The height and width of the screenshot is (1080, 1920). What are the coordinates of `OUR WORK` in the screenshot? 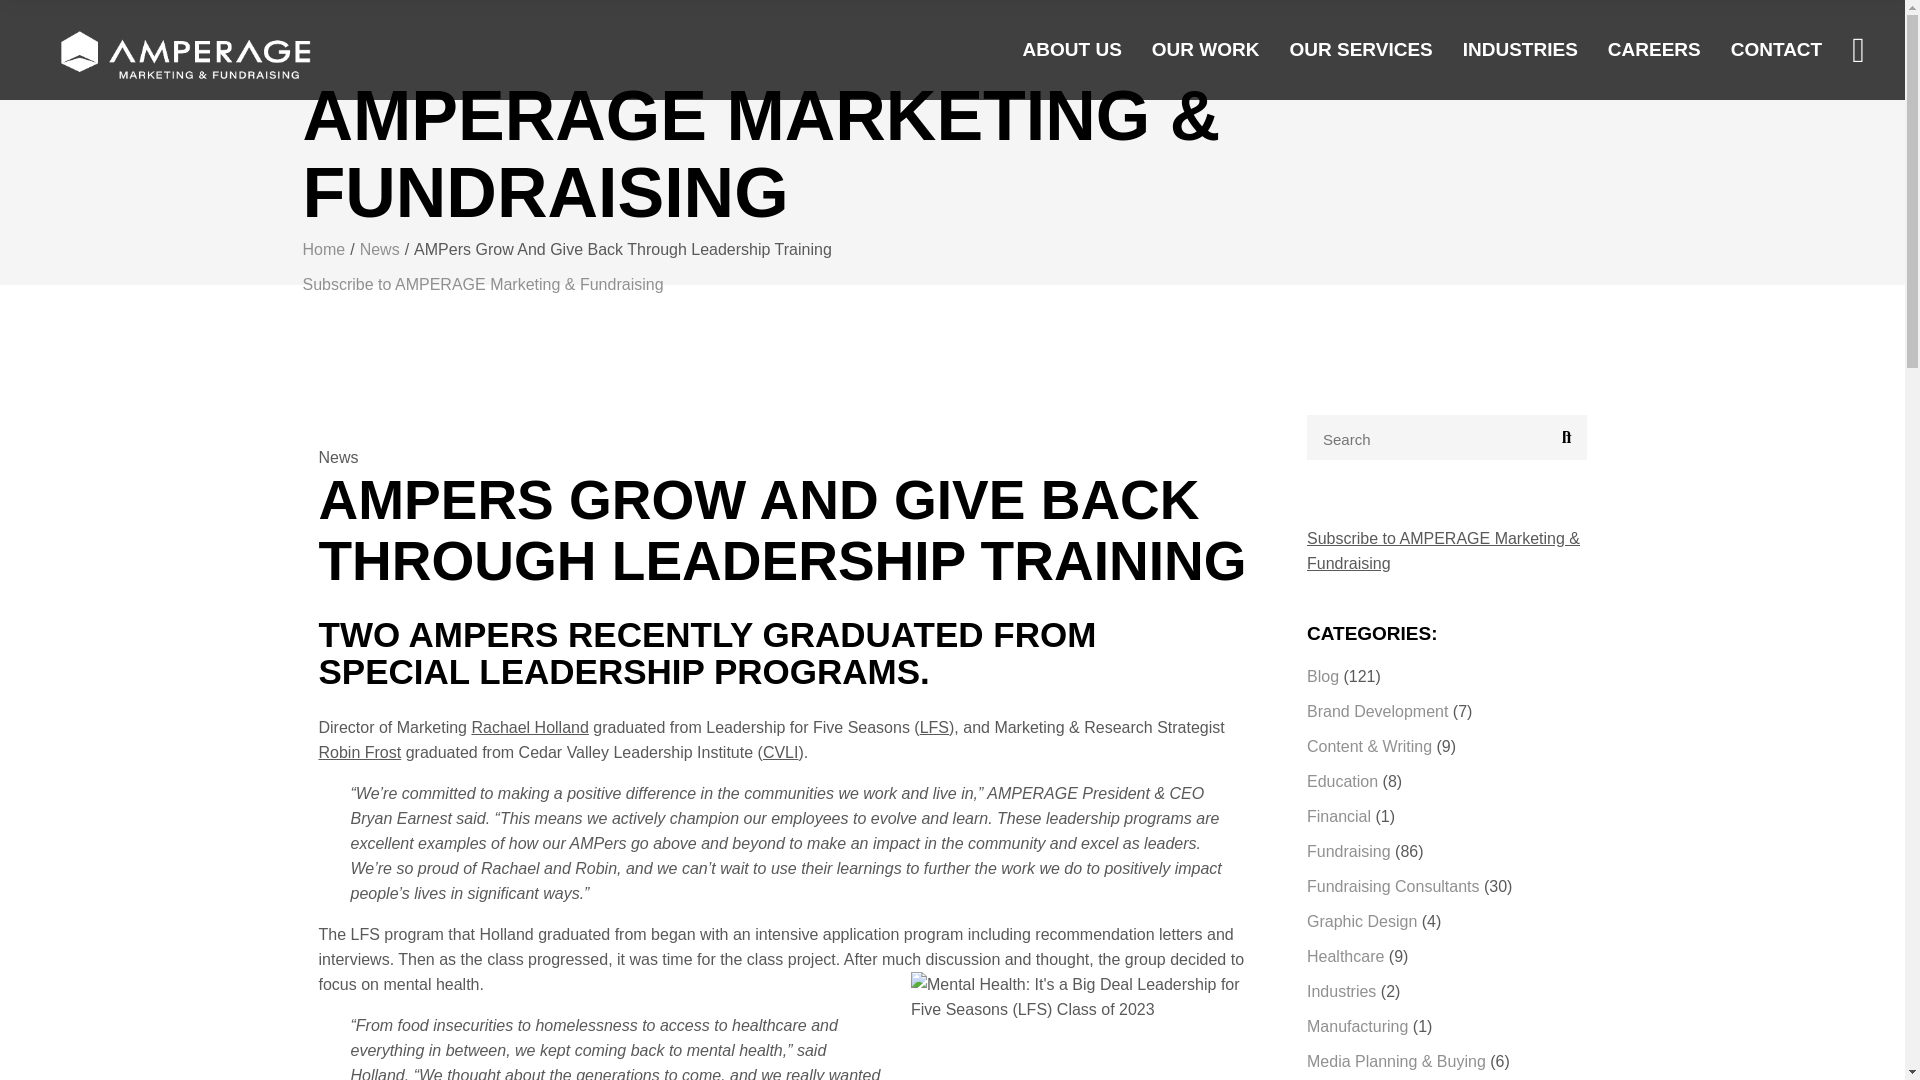 It's located at (1206, 50).